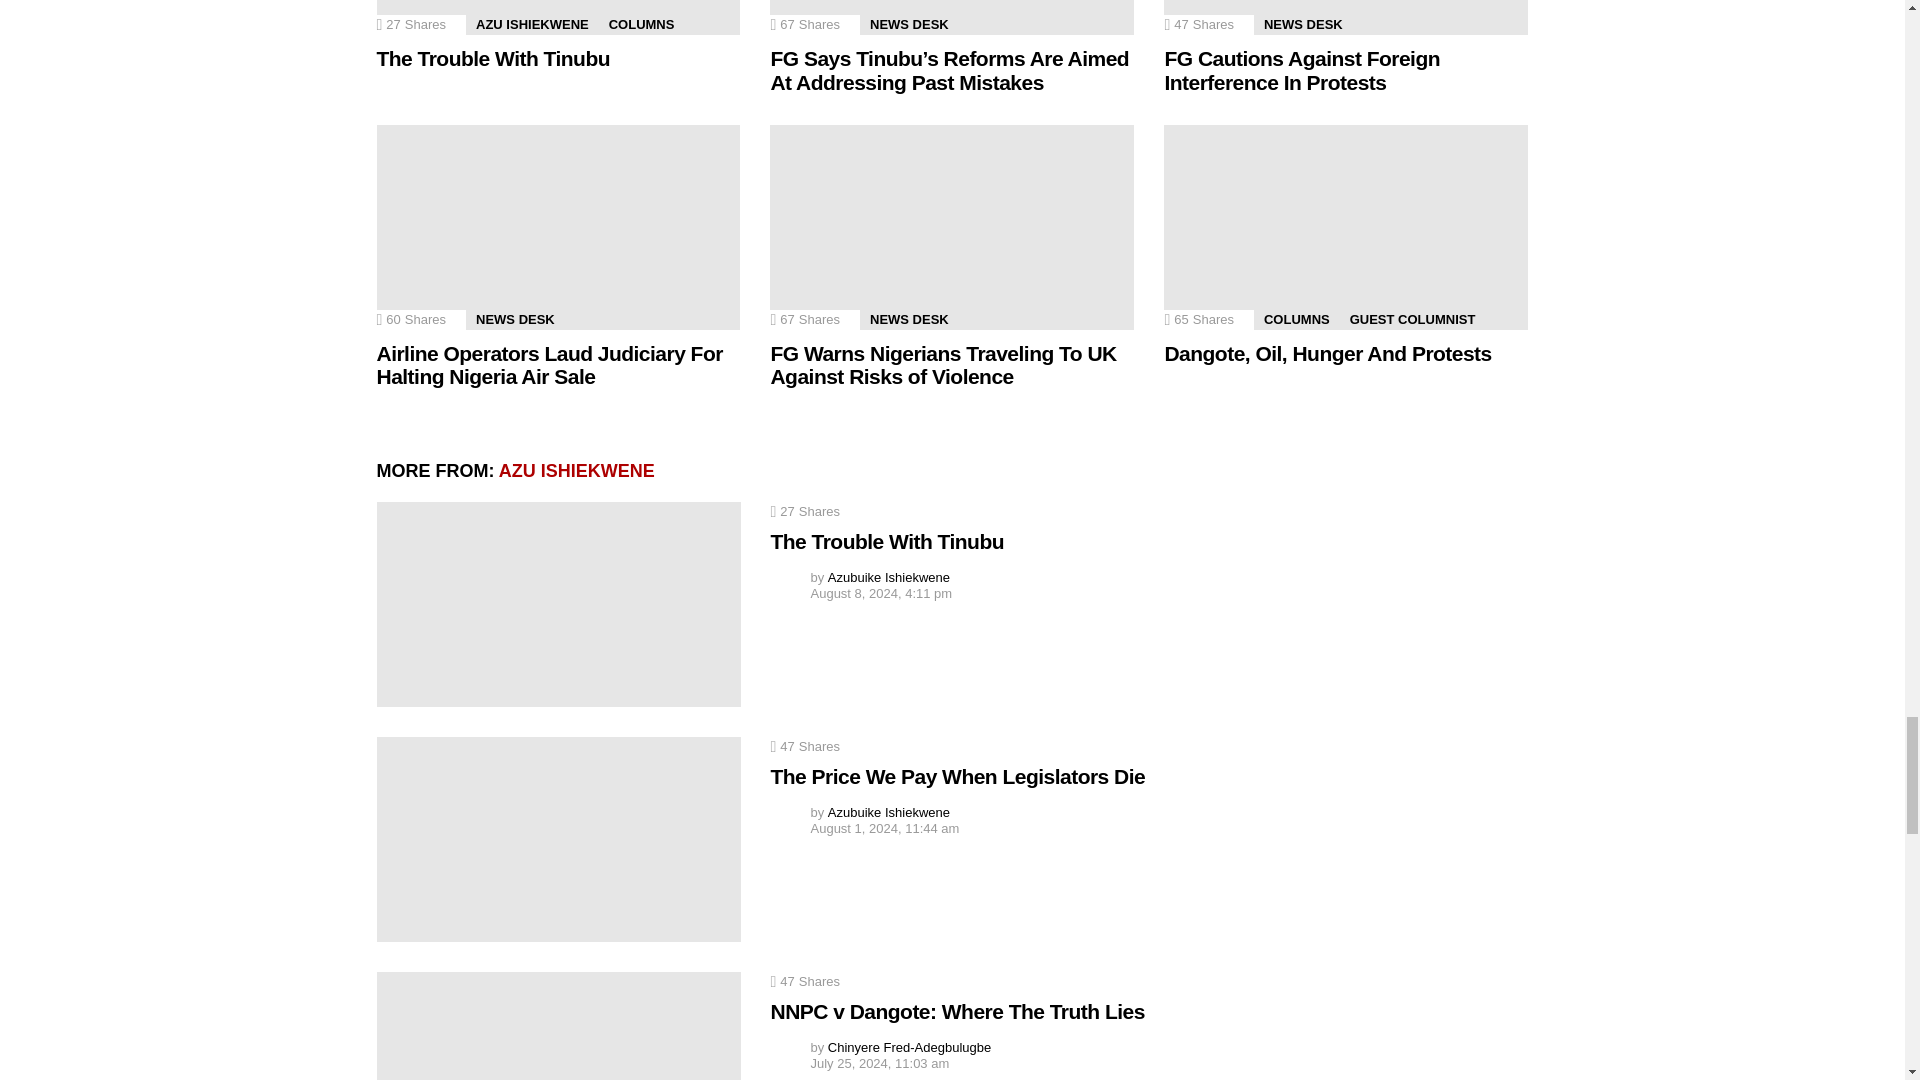  I want to click on The Trouble With Tinubu, so click(558, 17).